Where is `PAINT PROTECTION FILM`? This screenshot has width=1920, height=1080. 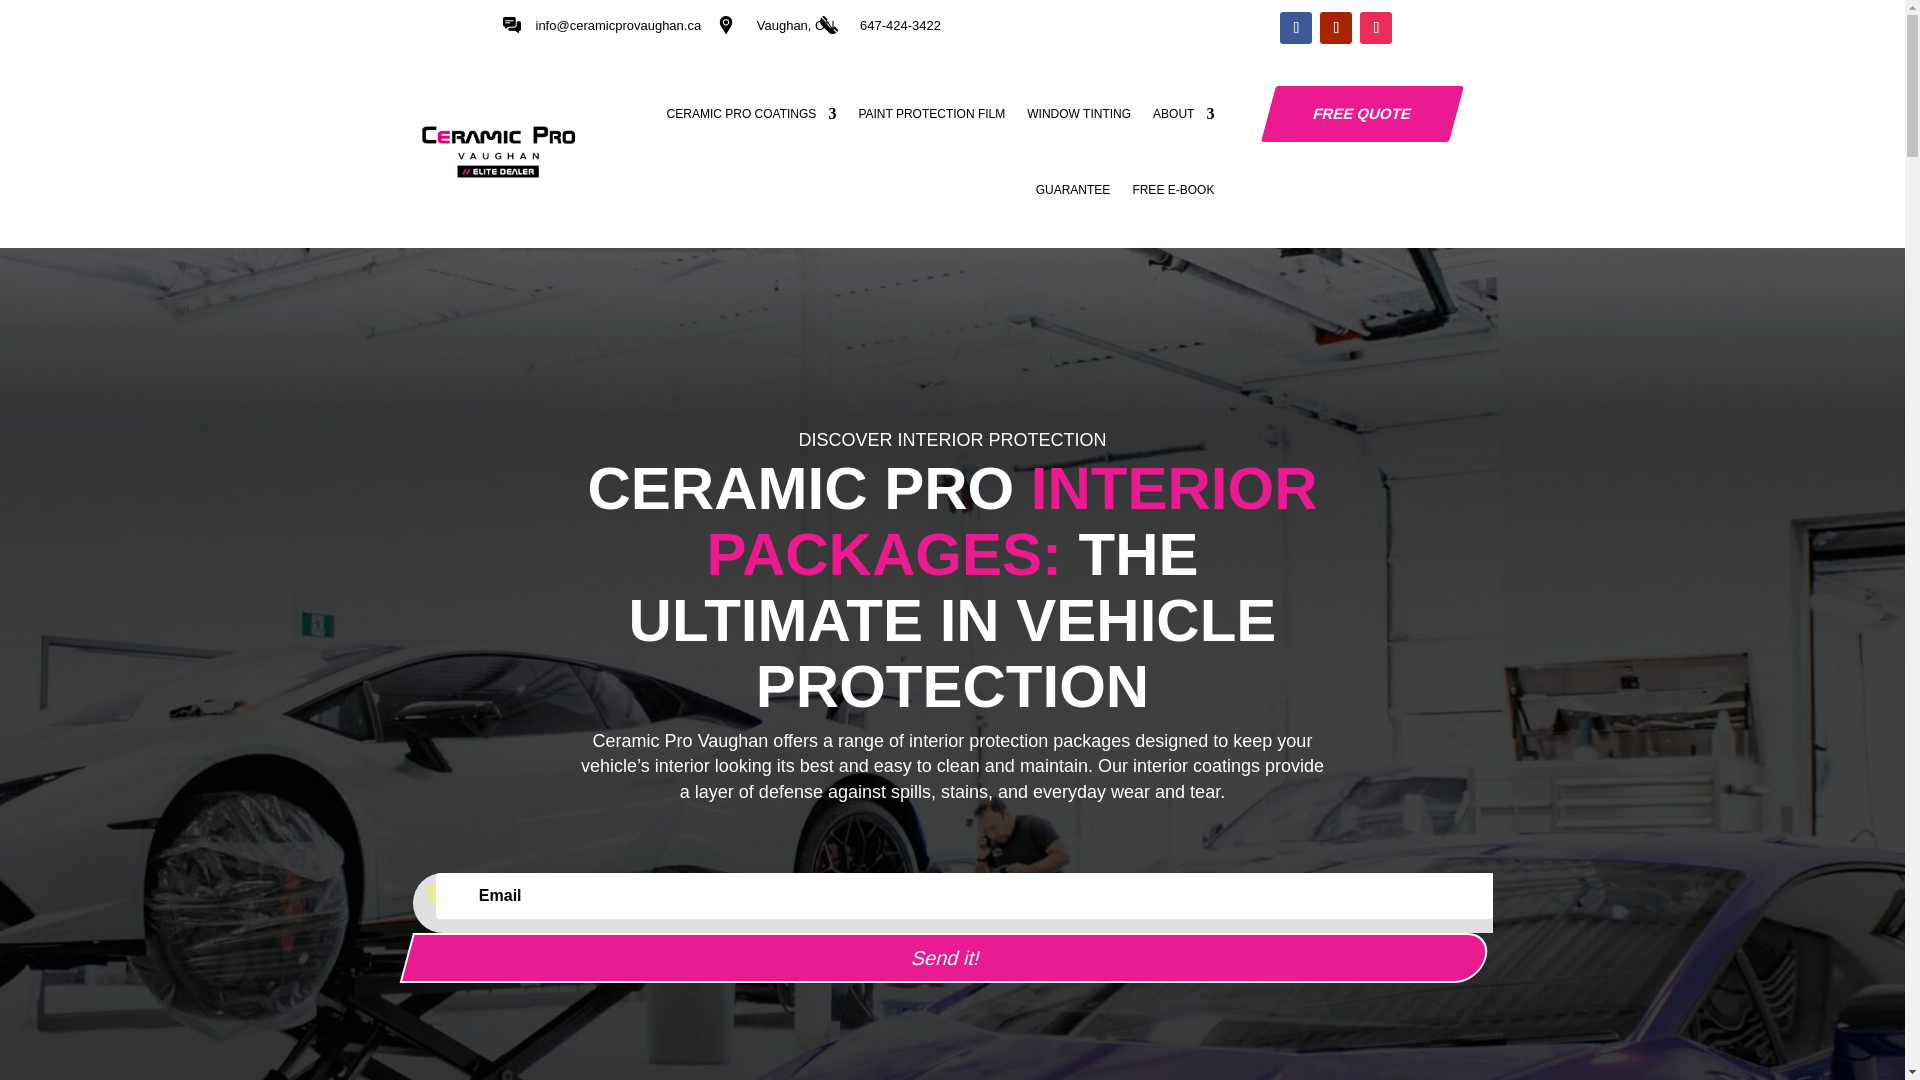
PAINT PROTECTION FILM is located at coordinates (931, 114).